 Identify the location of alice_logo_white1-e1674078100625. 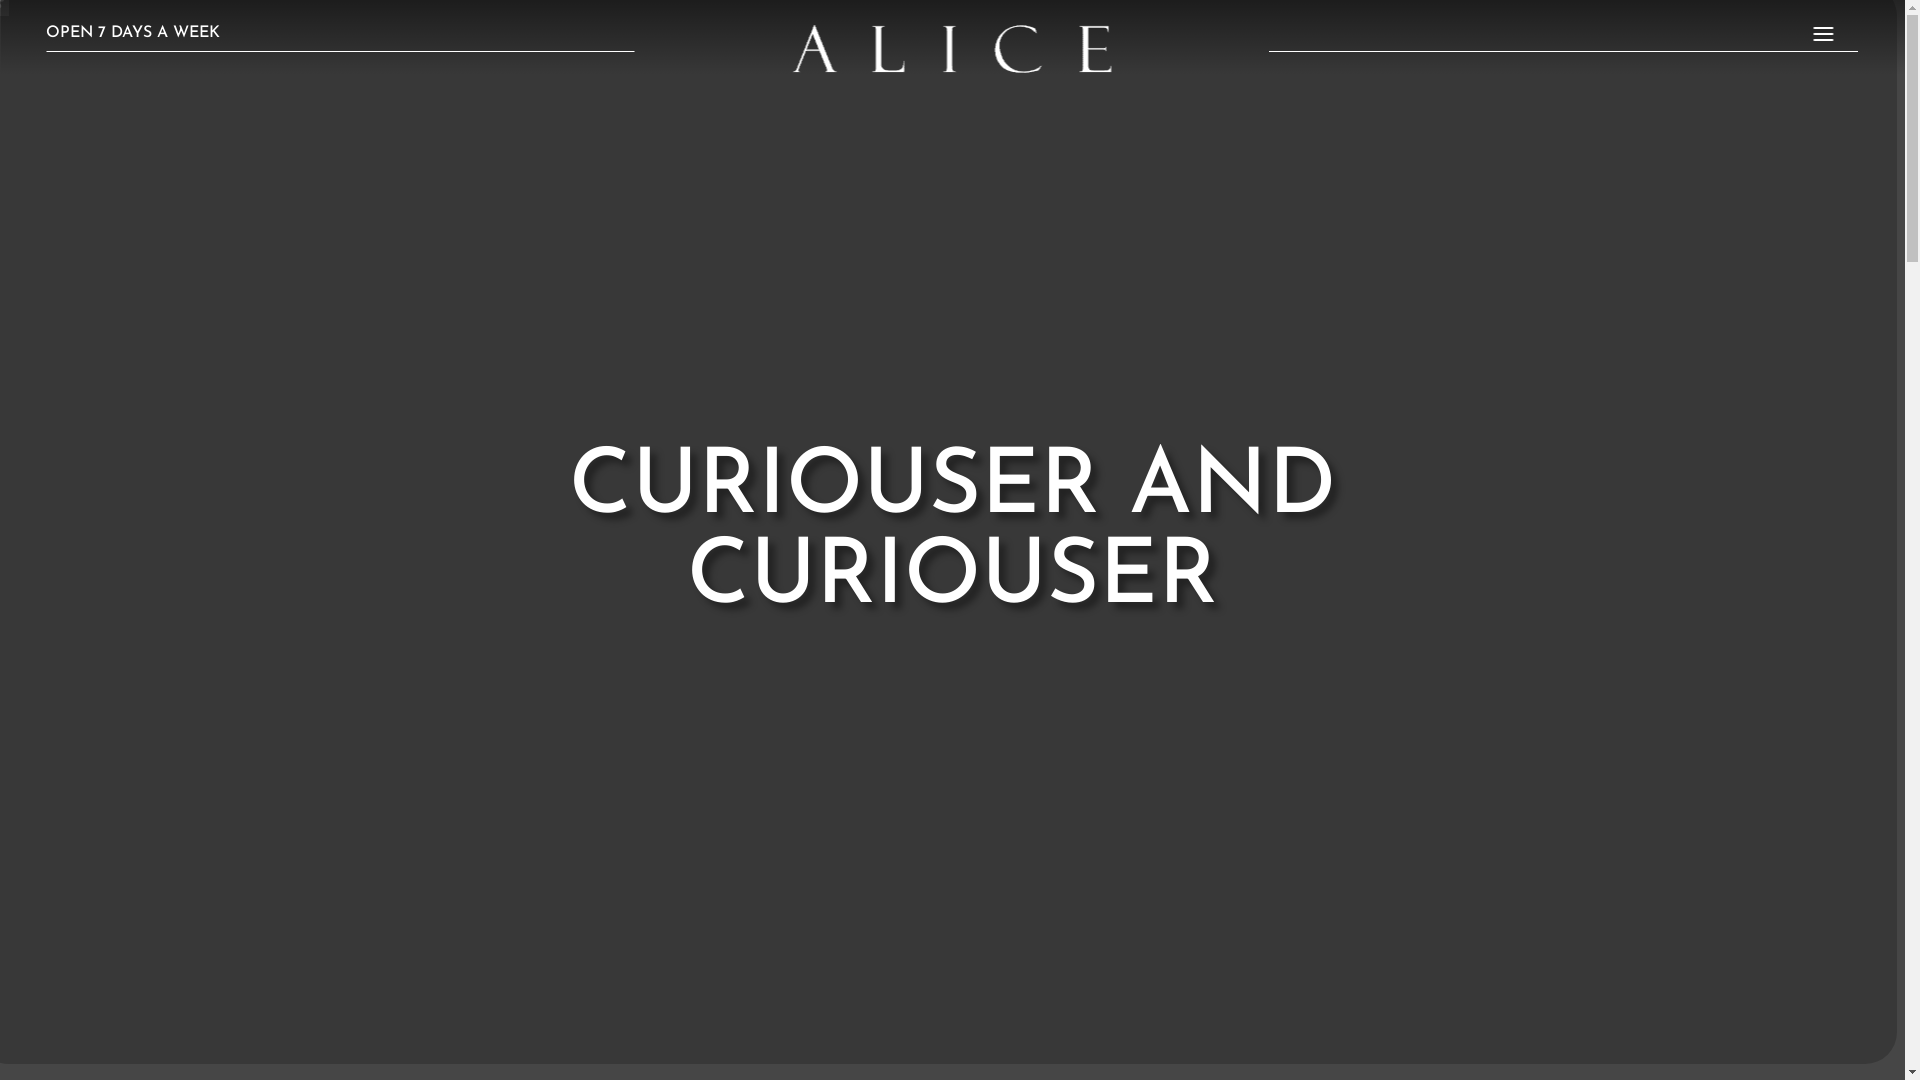
(952, 49).